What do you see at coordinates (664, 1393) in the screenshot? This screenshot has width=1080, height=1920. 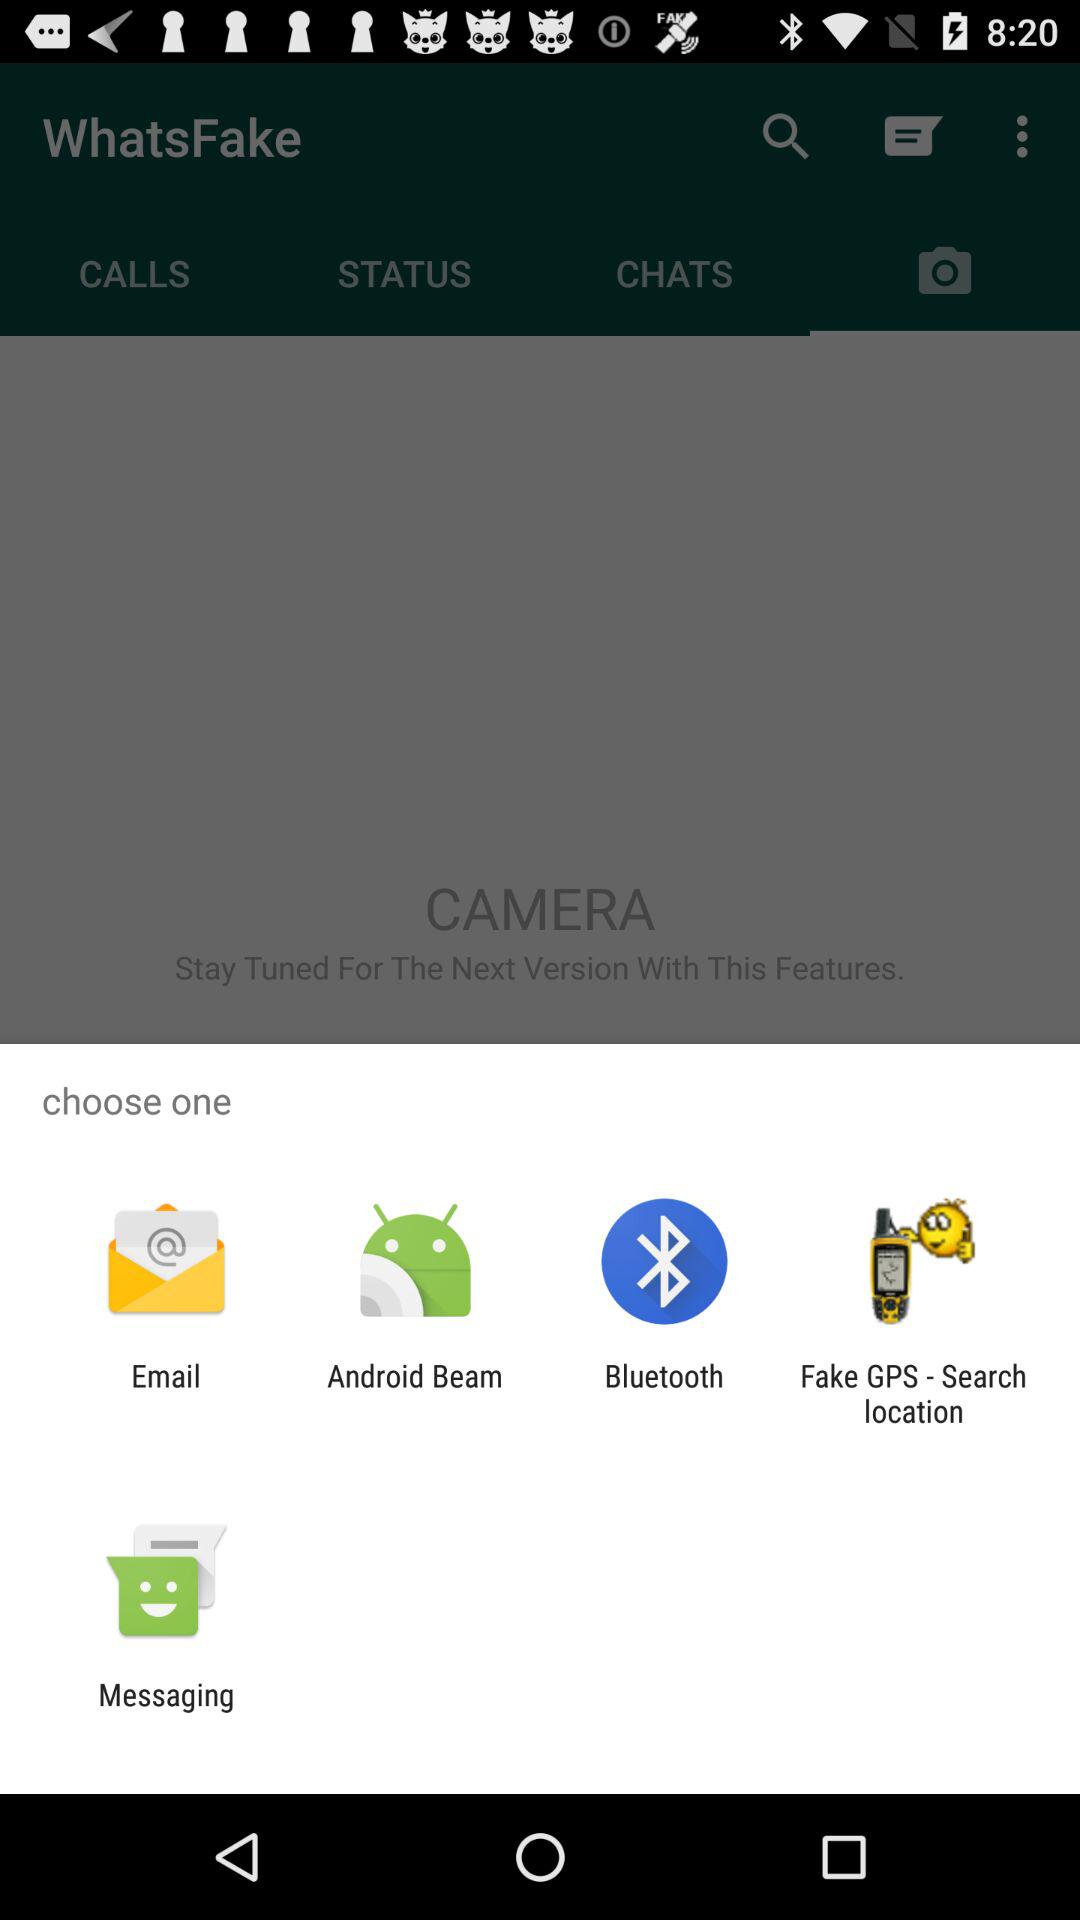 I see `press the item next to android beam icon` at bounding box center [664, 1393].